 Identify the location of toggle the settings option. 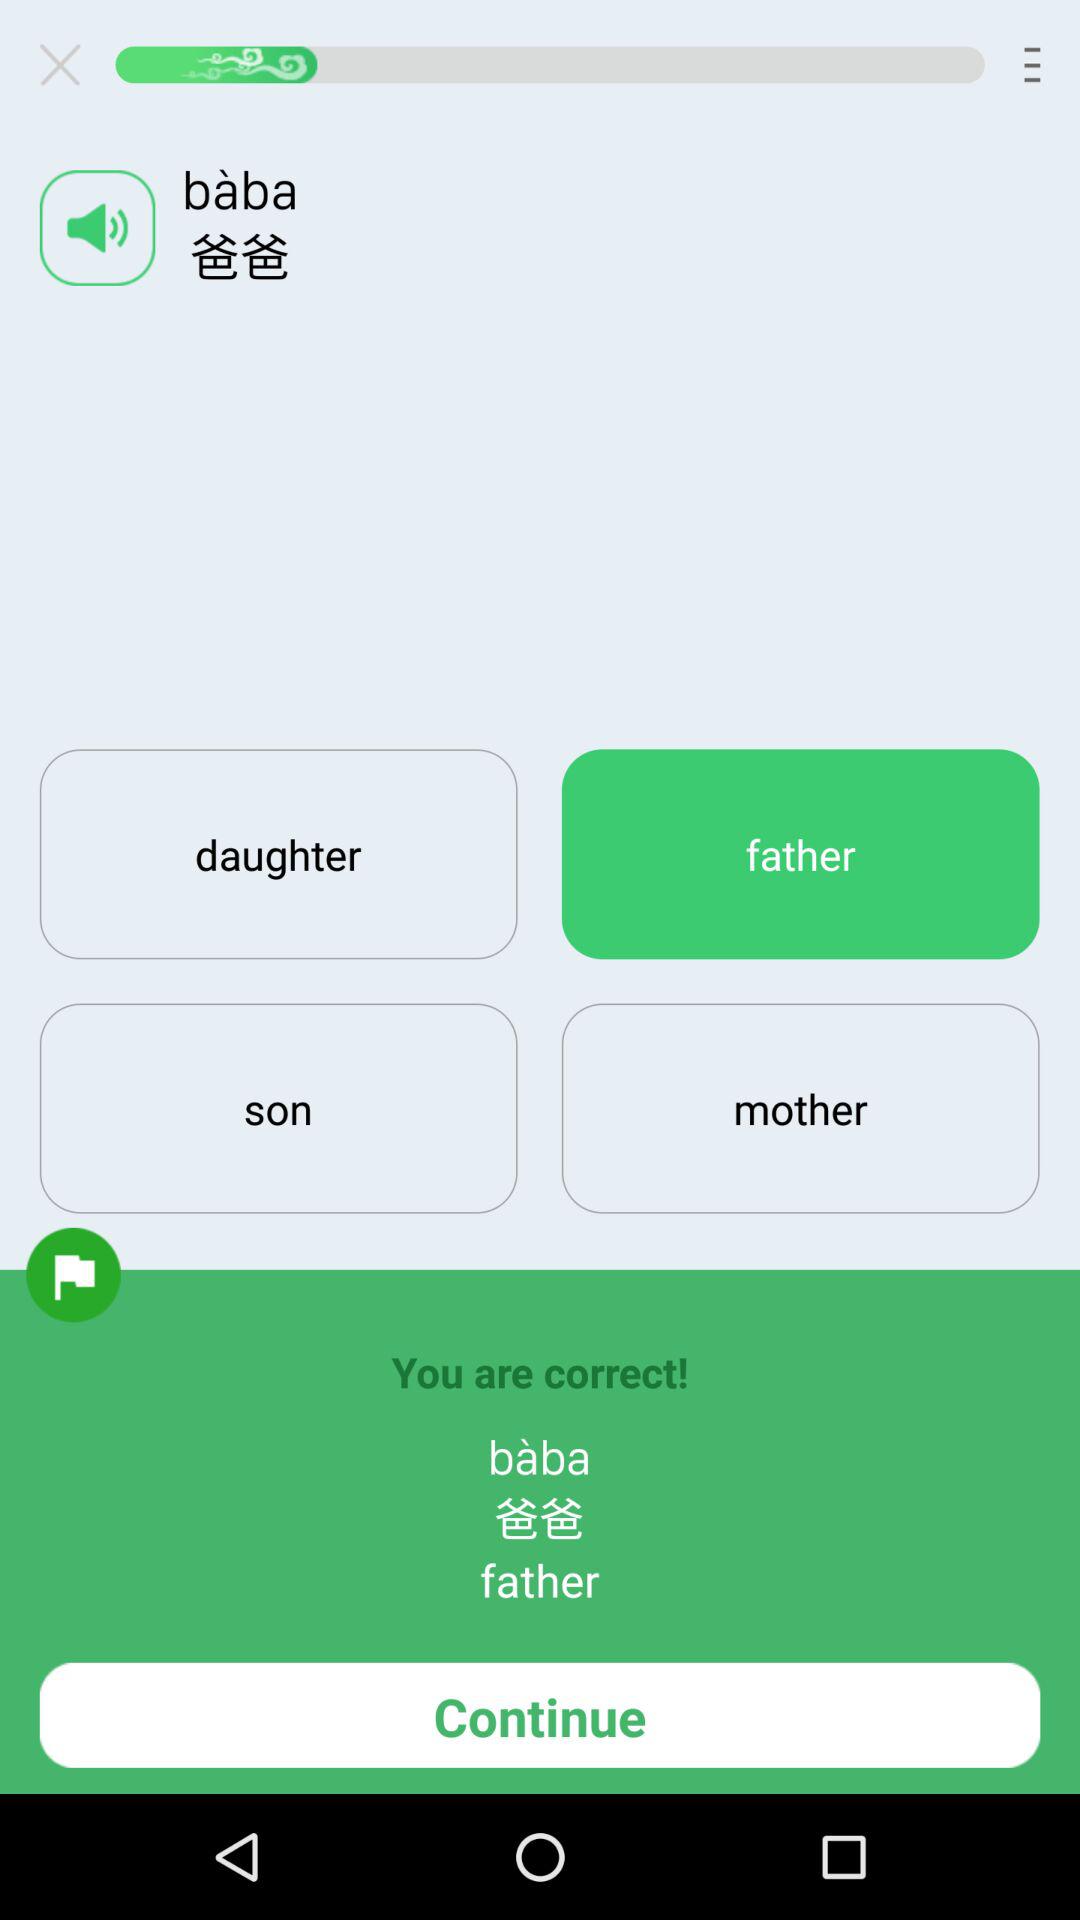
(68, 64).